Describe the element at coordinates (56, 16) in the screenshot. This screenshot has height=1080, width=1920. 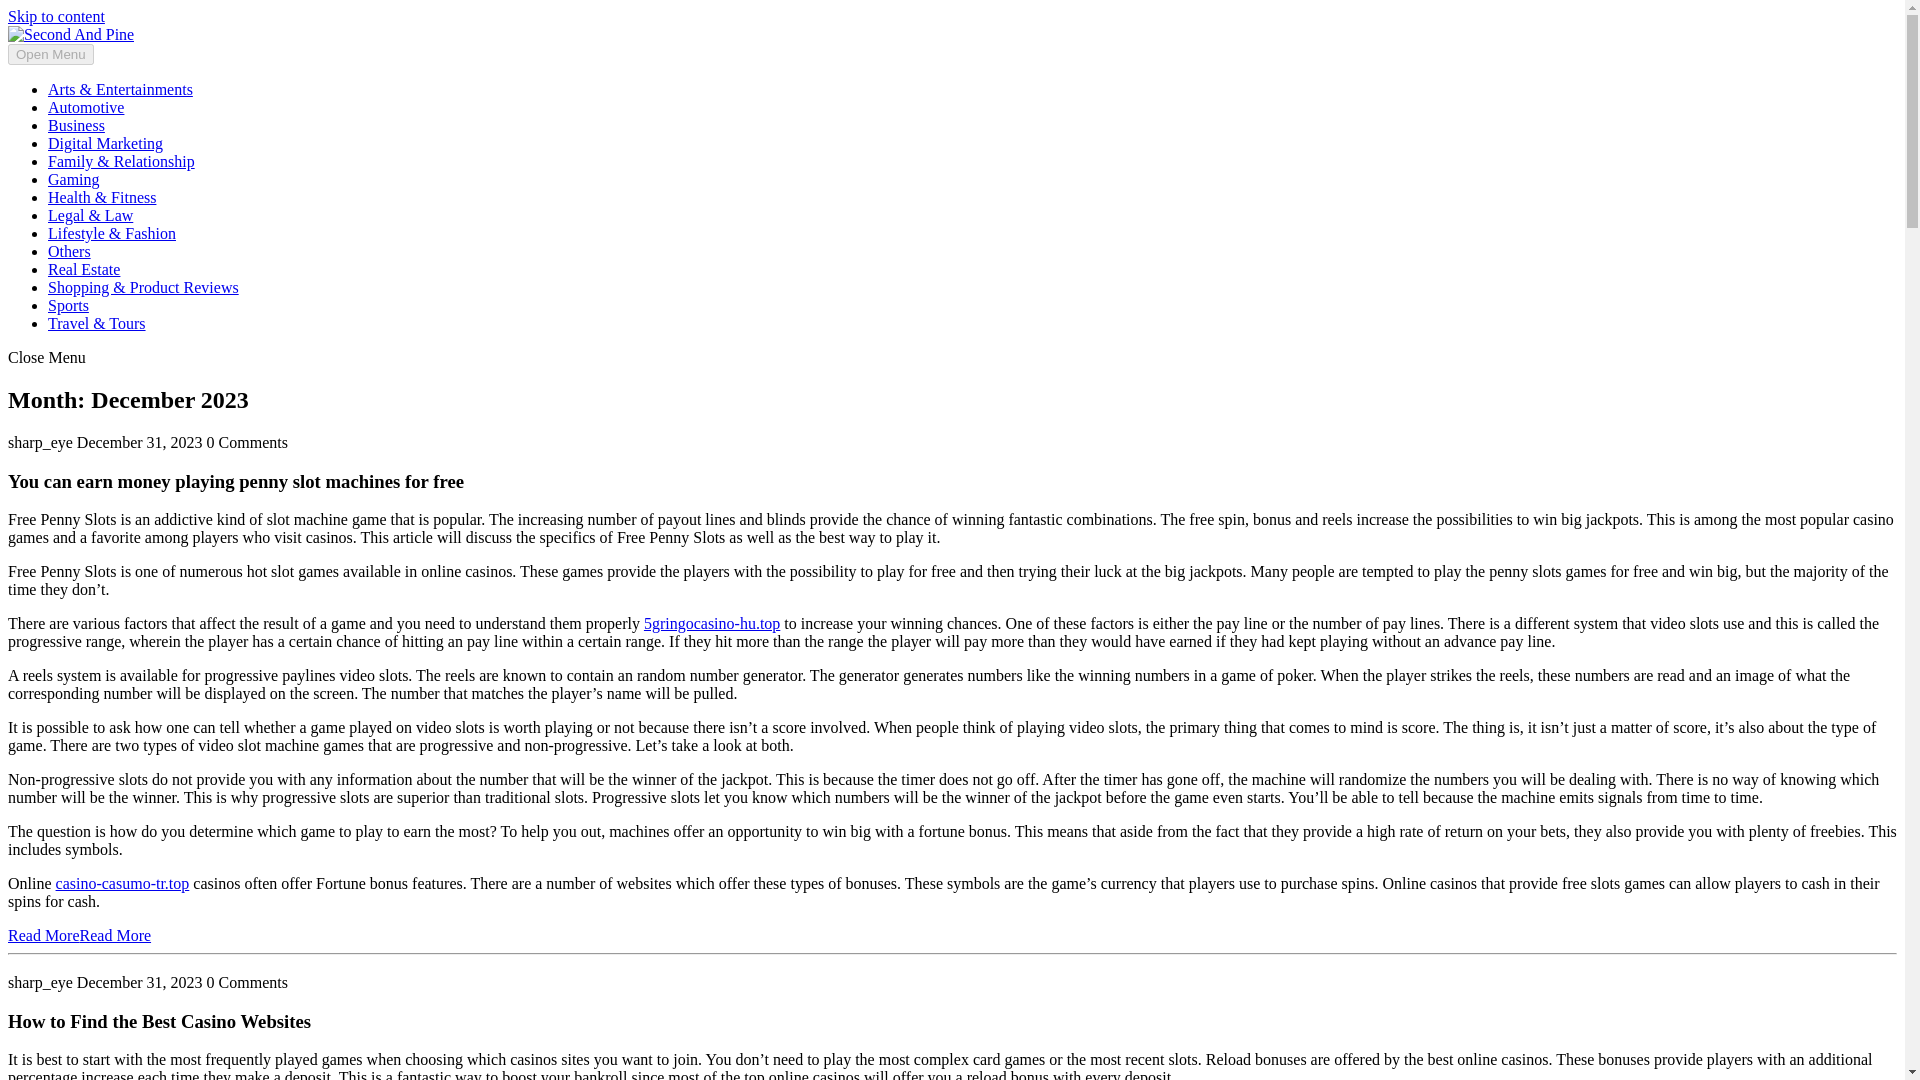
I see `Skip to content` at that location.